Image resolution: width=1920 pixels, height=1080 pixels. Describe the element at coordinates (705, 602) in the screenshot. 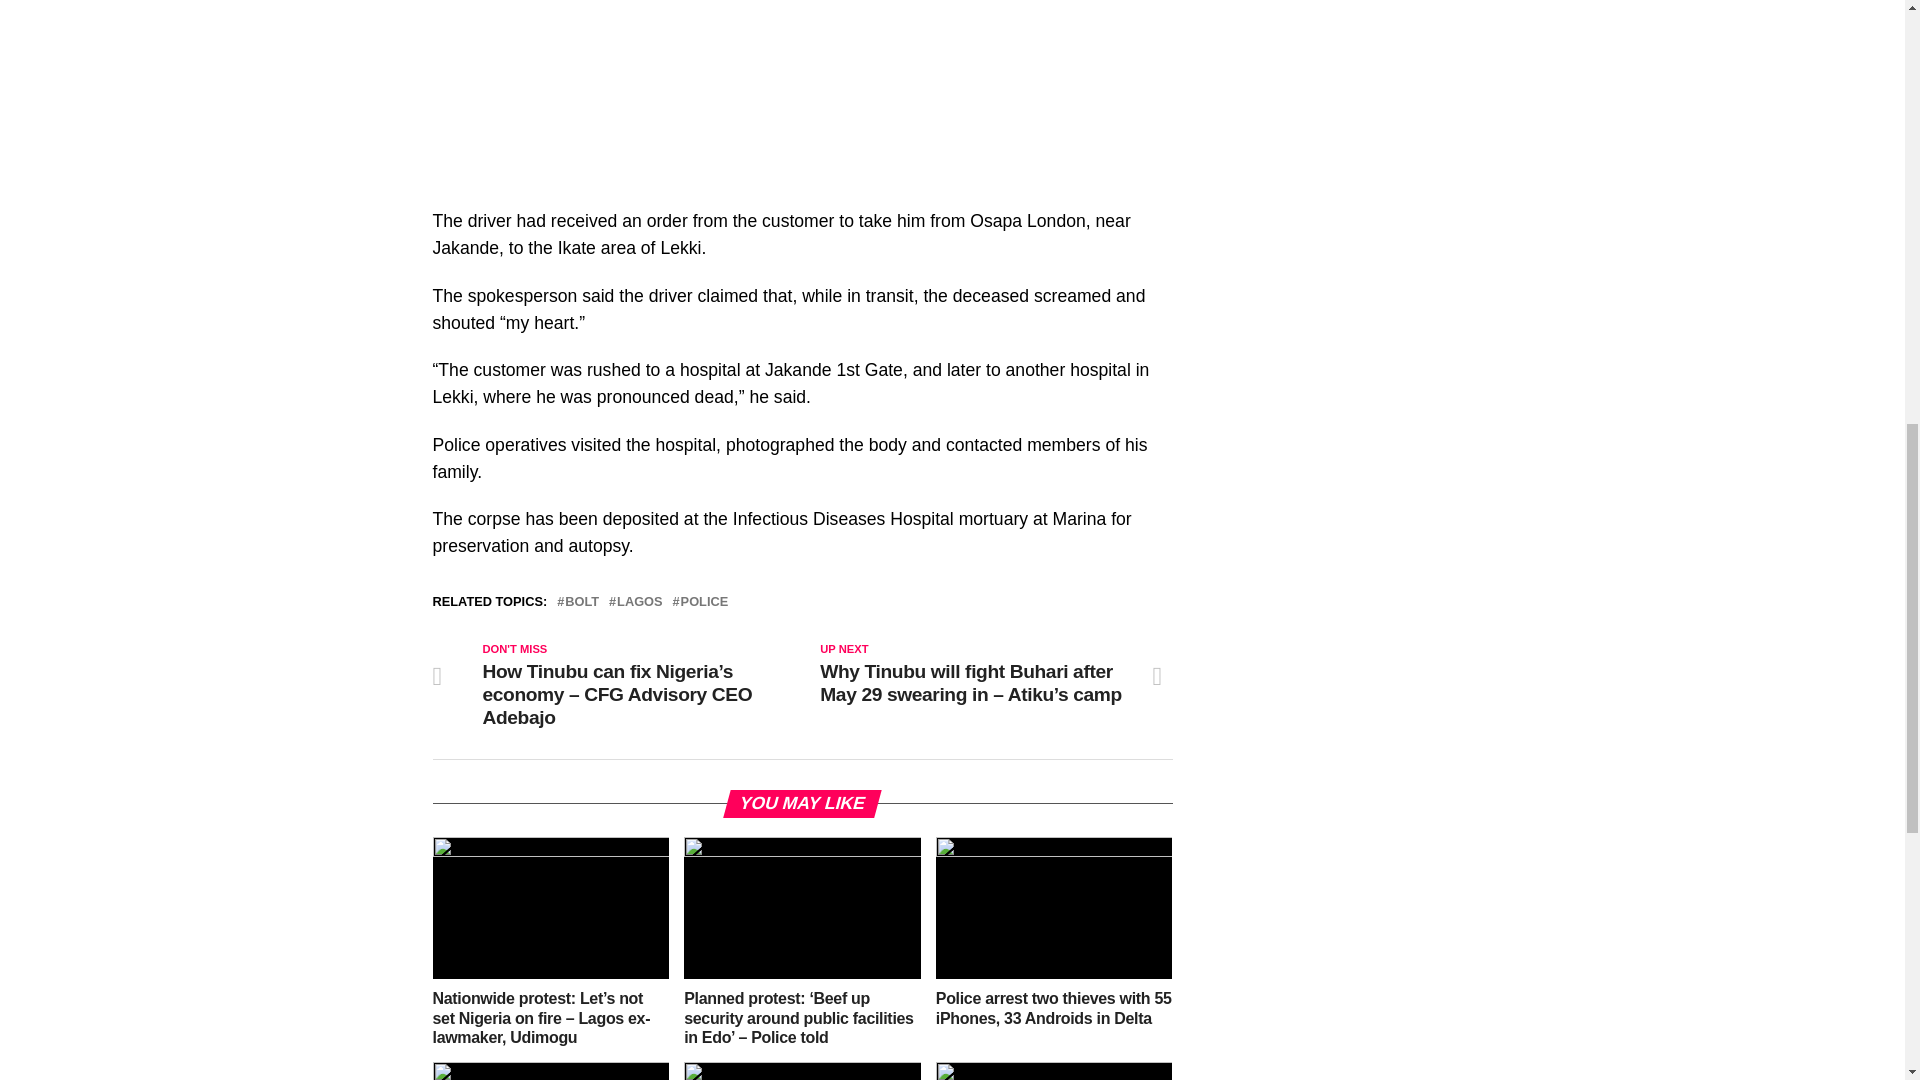

I see `POLICE` at that location.